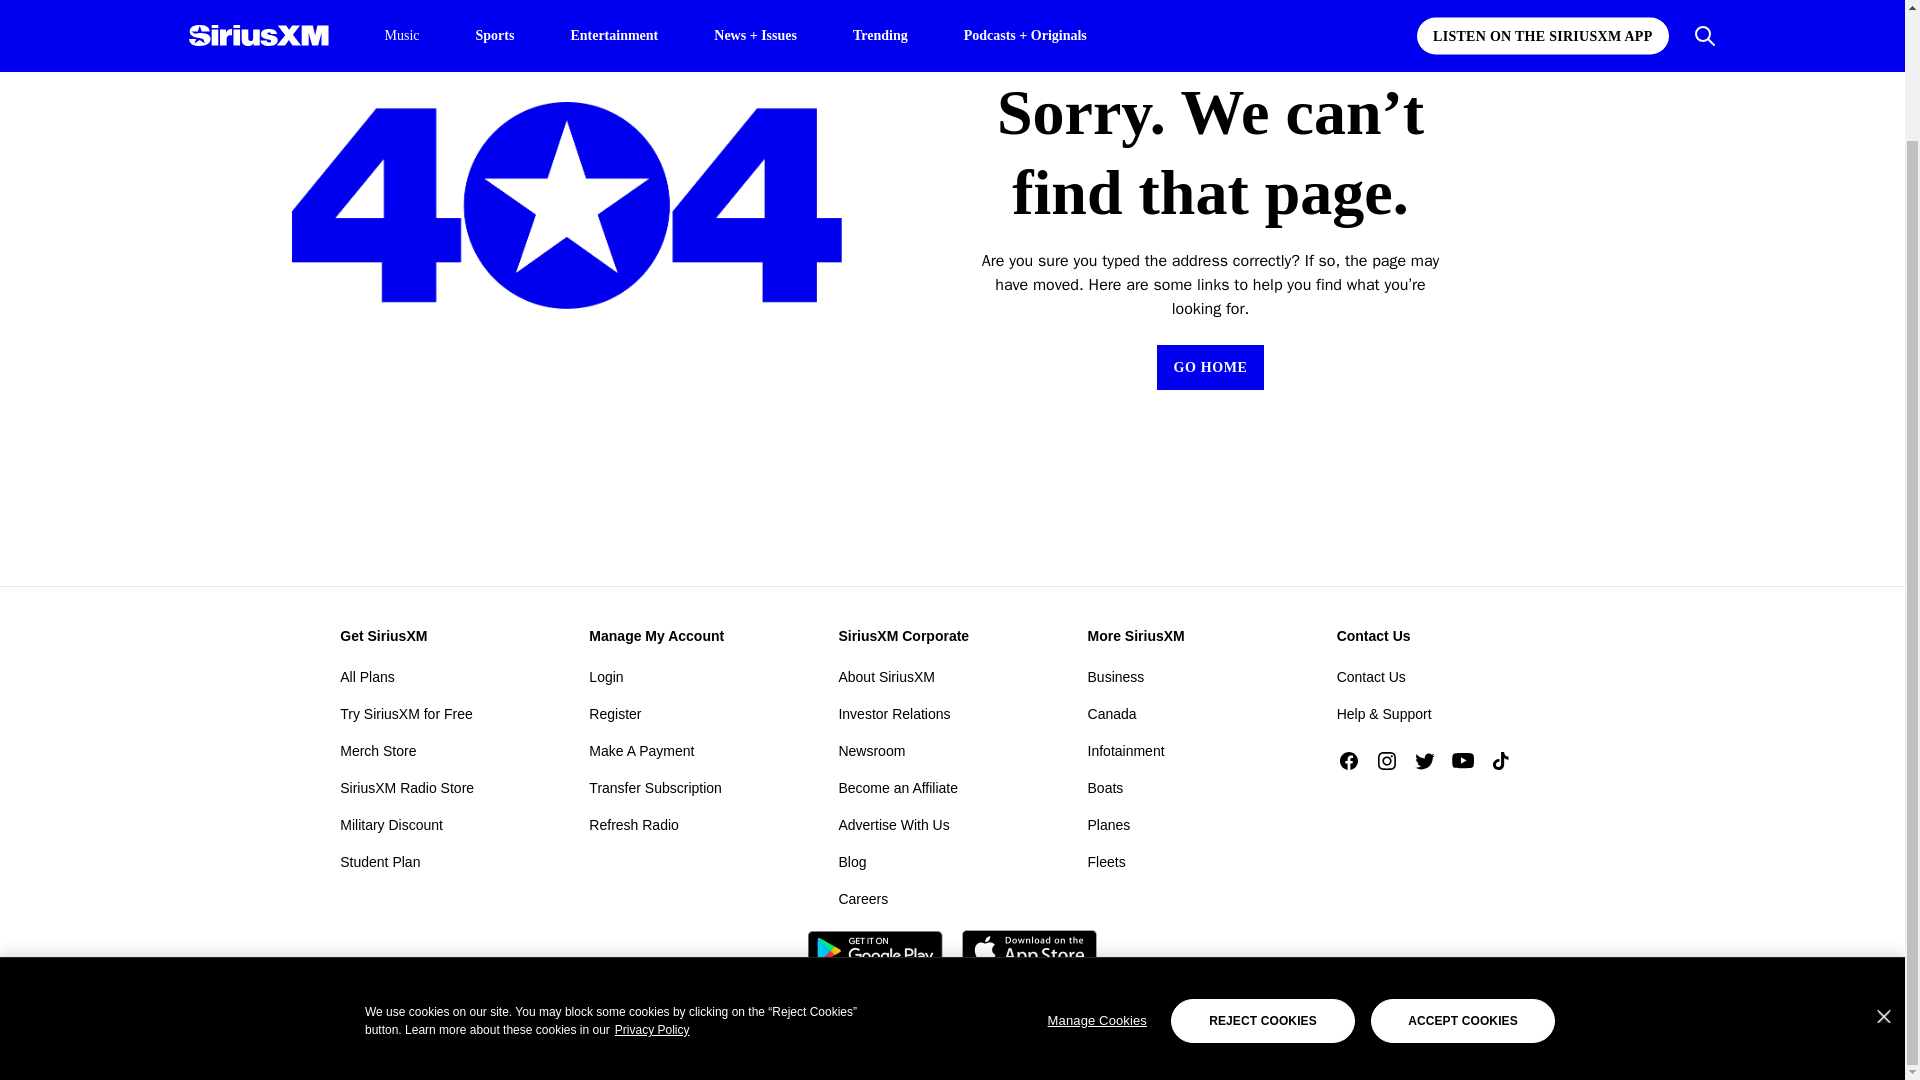  What do you see at coordinates (641, 750) in the screenshot?
I see `Make A Payment` at bounding box center [641, 750].